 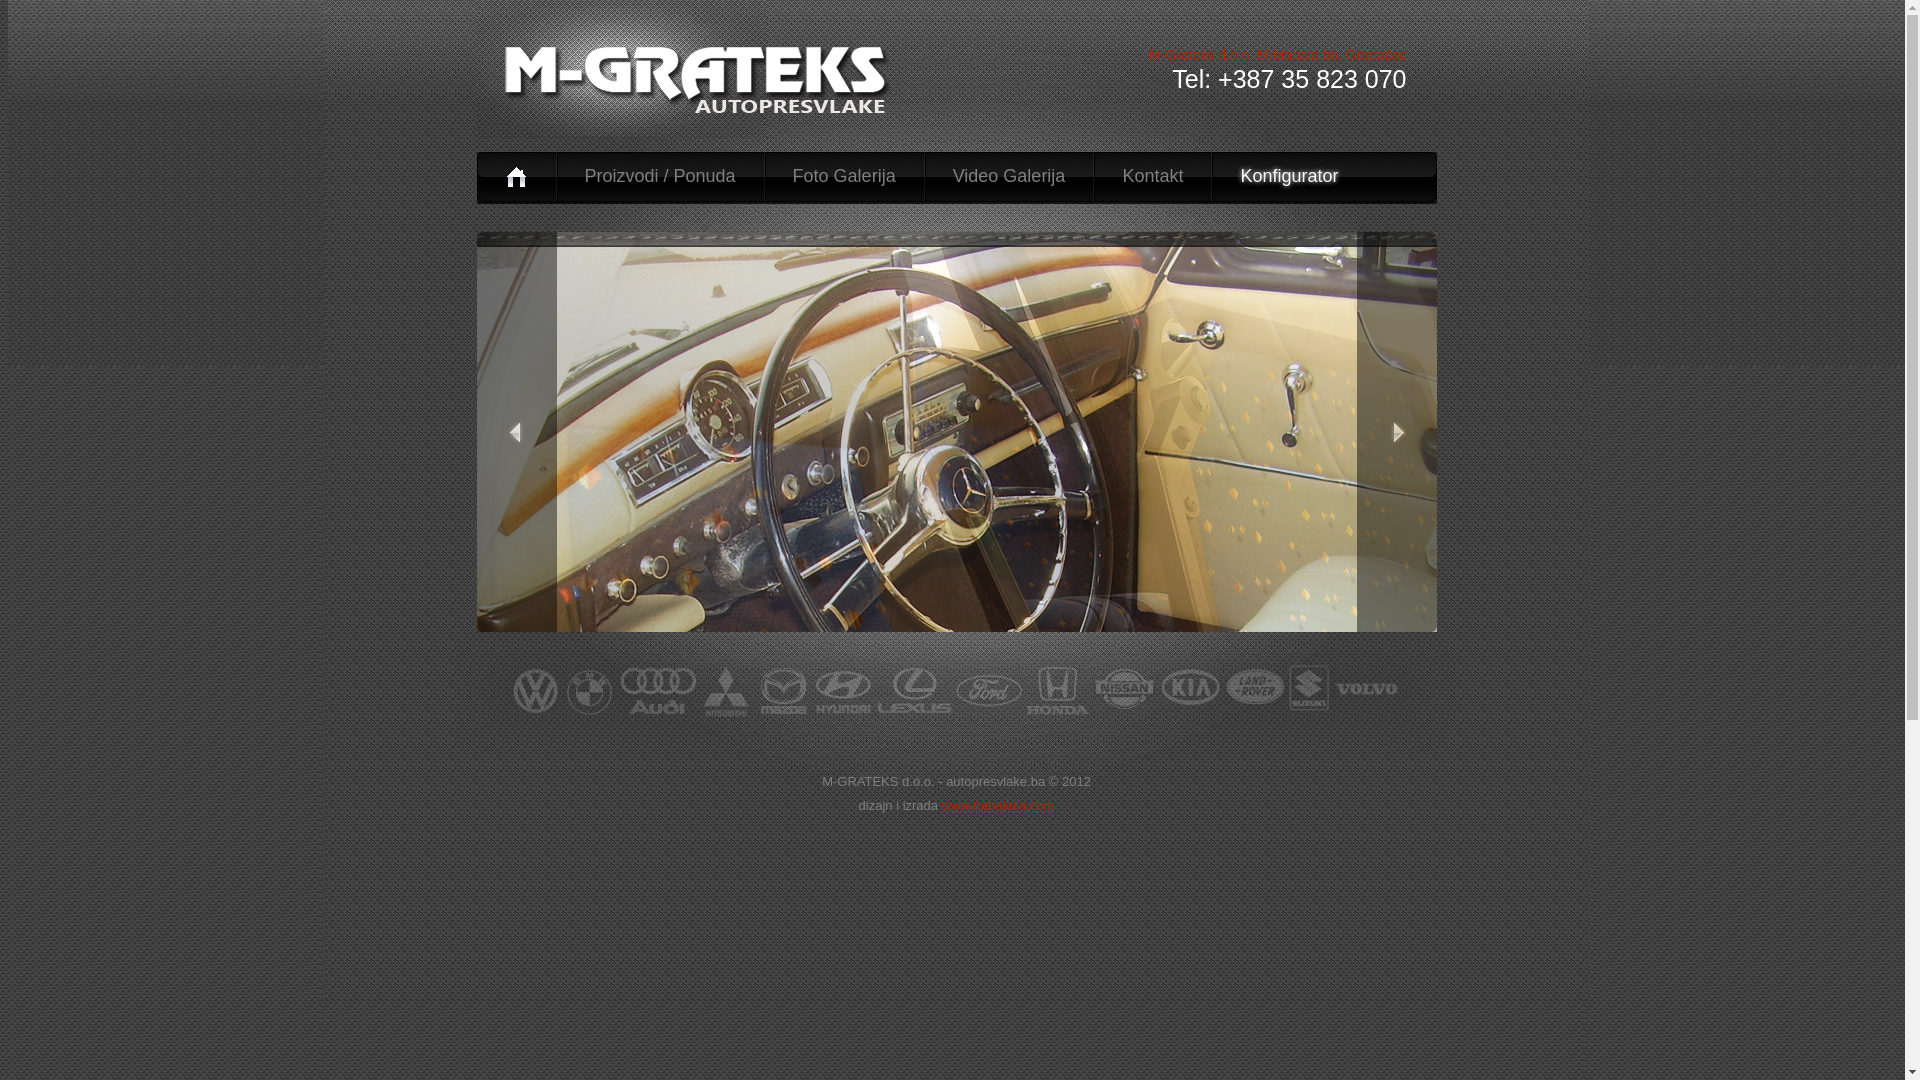 I want to click on Proizvodi / Ponuda, so click(x=660, y=176).